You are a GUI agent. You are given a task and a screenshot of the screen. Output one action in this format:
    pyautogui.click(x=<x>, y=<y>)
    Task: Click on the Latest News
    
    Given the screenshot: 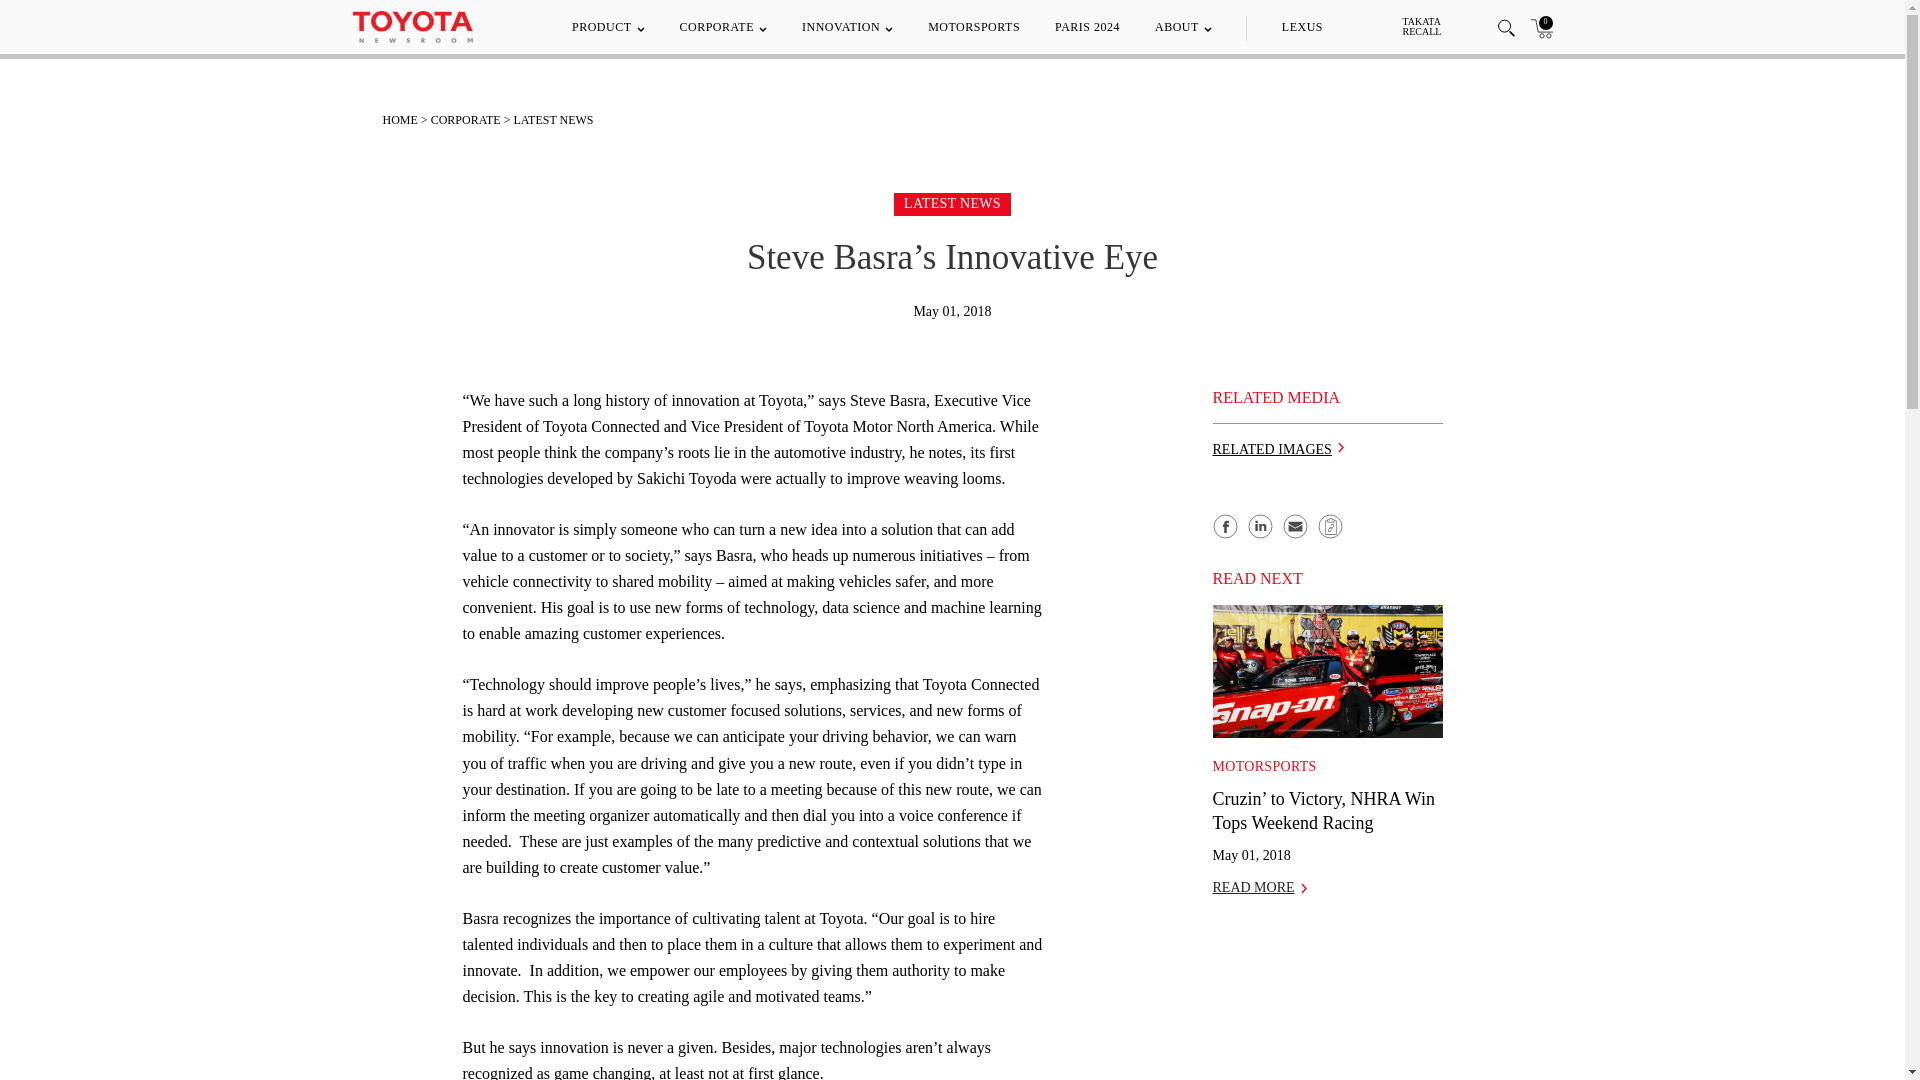 What is the action you would take?
    pyautogui.click(x=952, y=202)
    